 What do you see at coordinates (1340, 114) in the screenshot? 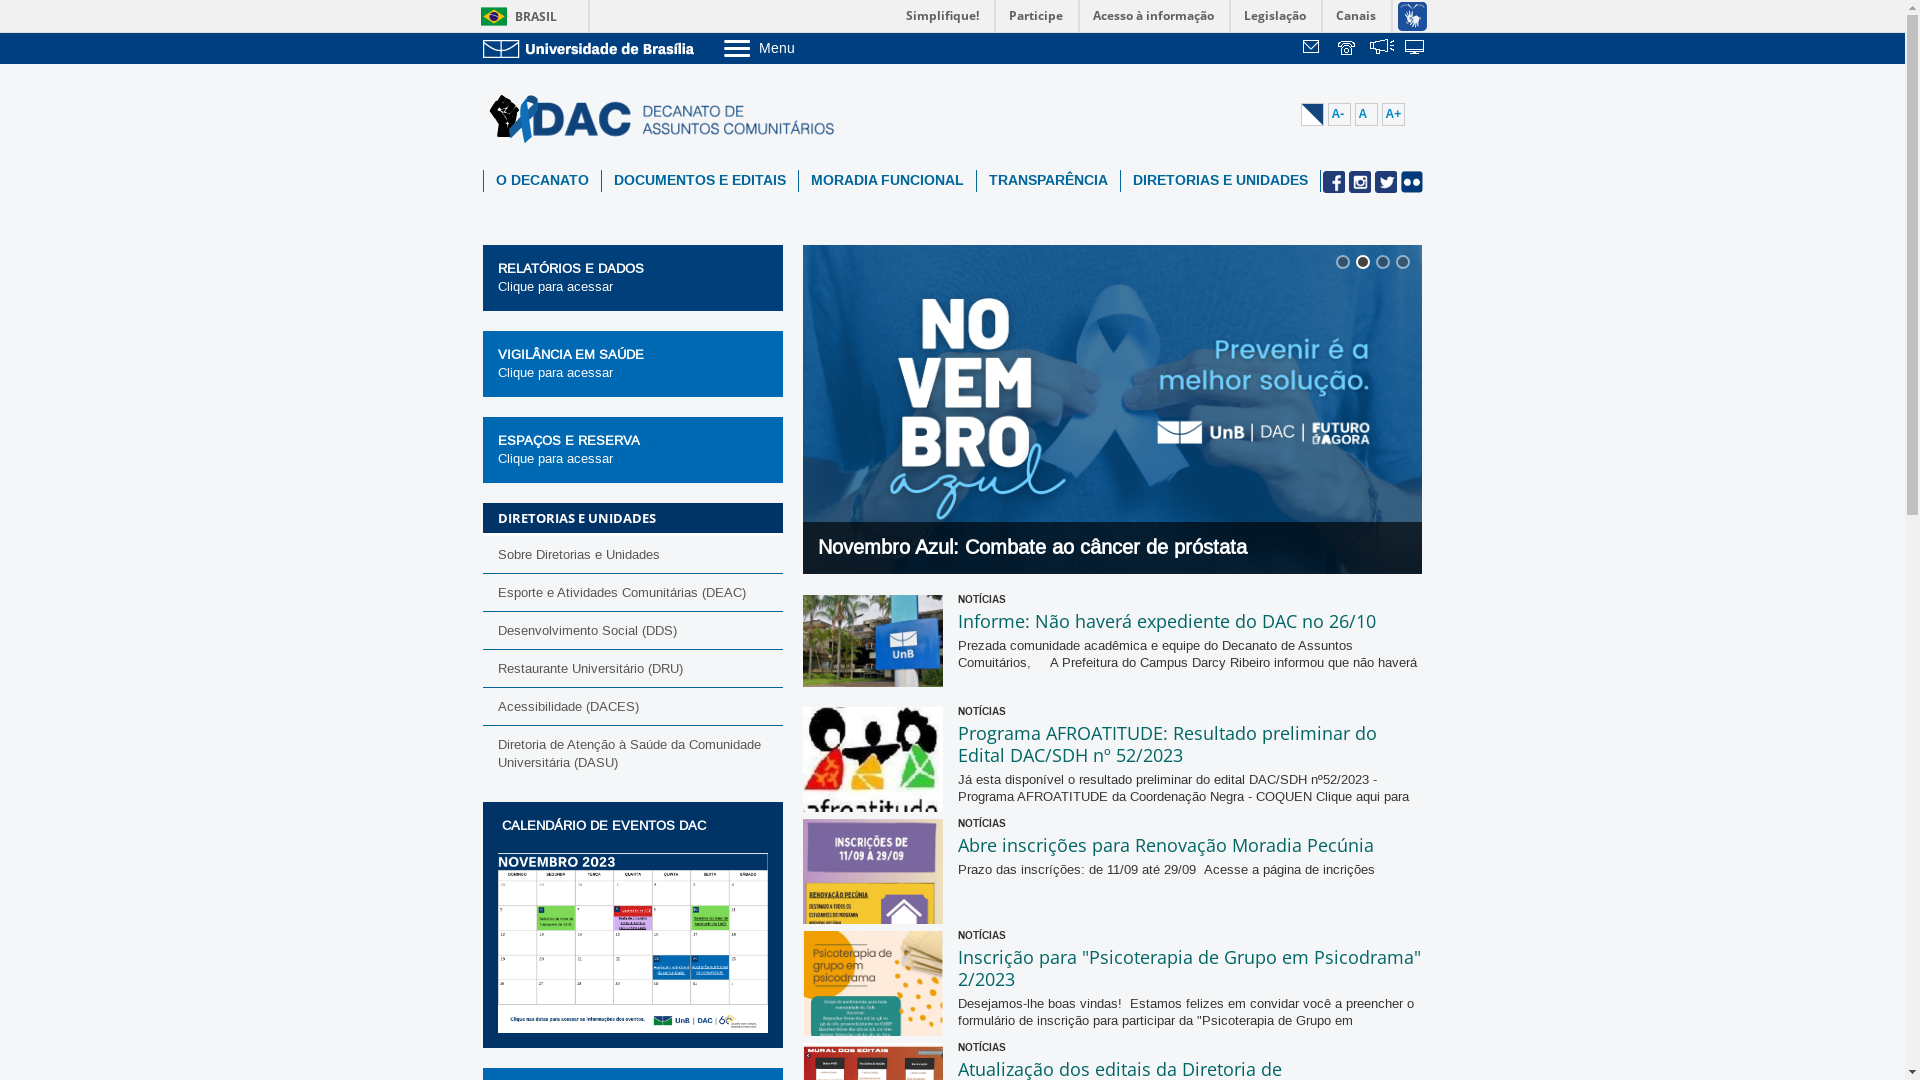
I see `A-` at bounding box center [1340, 114].